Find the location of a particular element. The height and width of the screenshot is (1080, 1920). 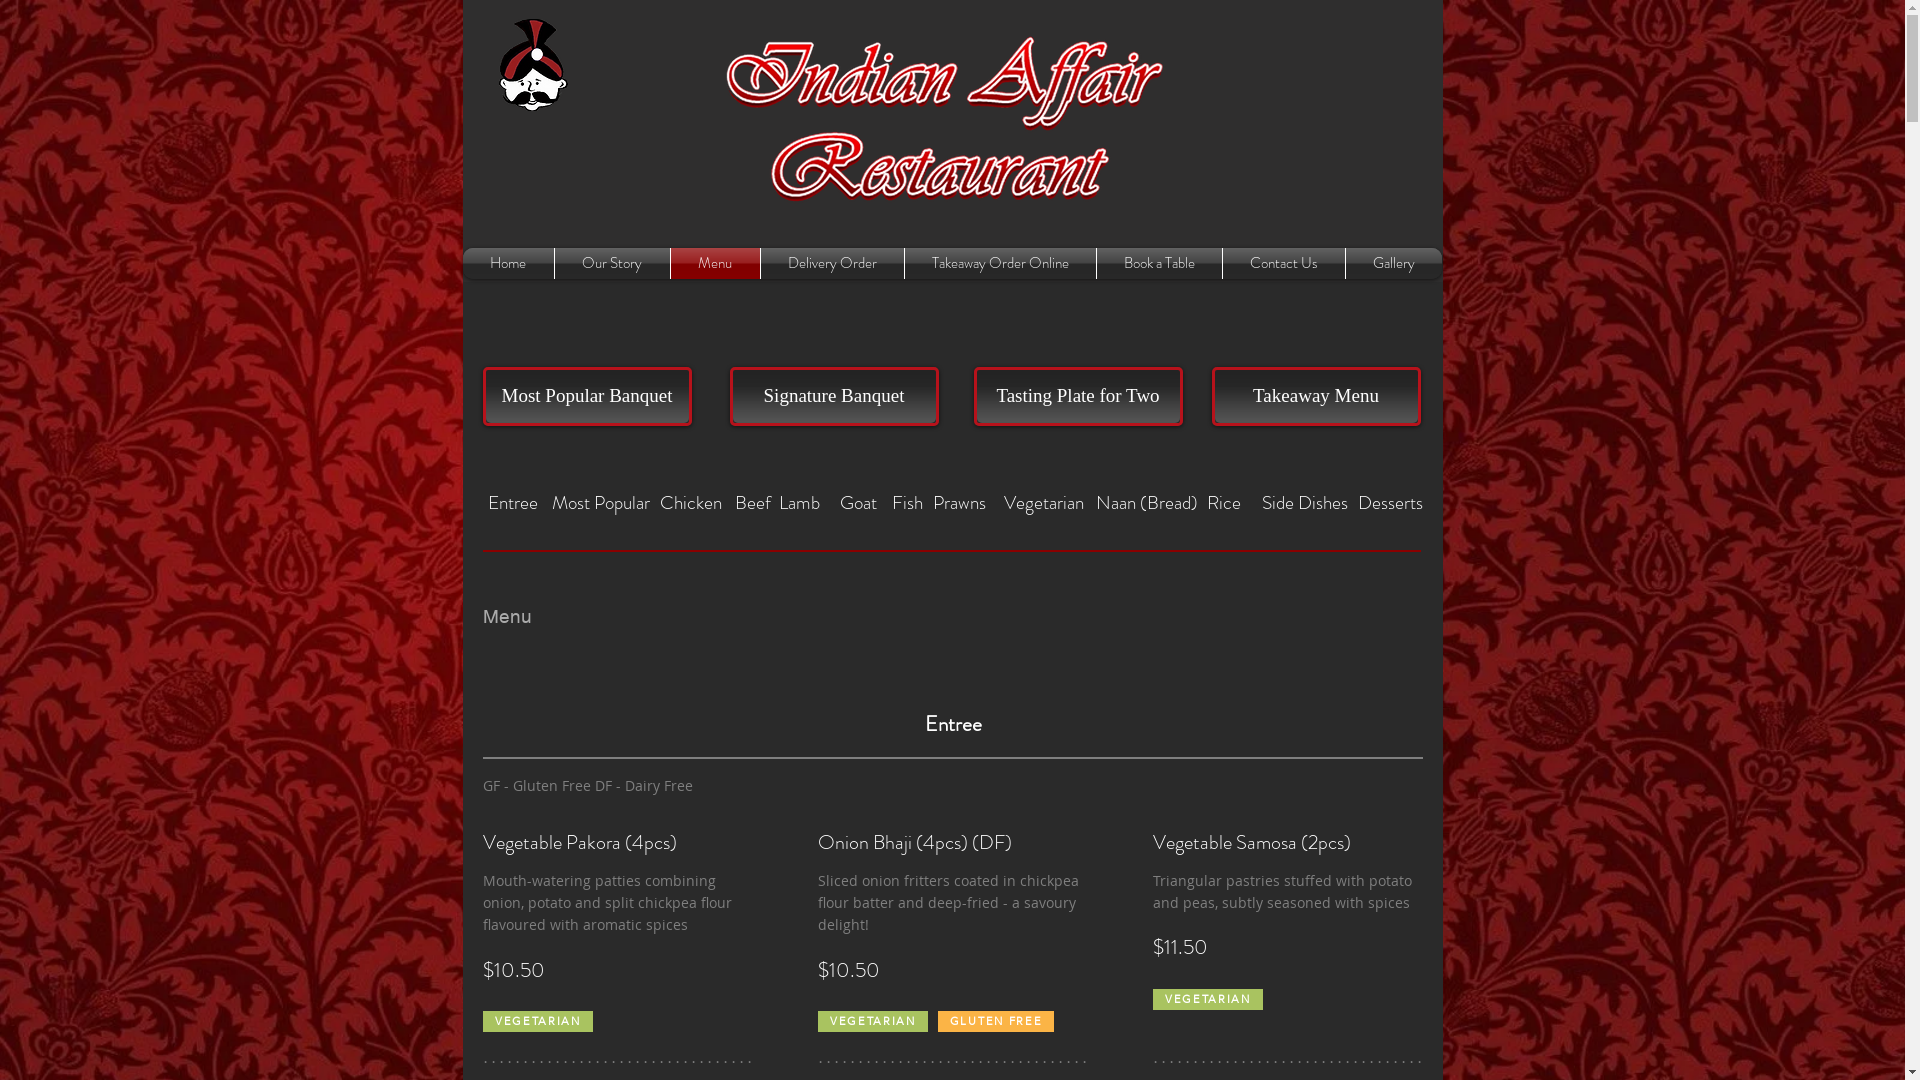

Entree is located at coordinates (512, 503).